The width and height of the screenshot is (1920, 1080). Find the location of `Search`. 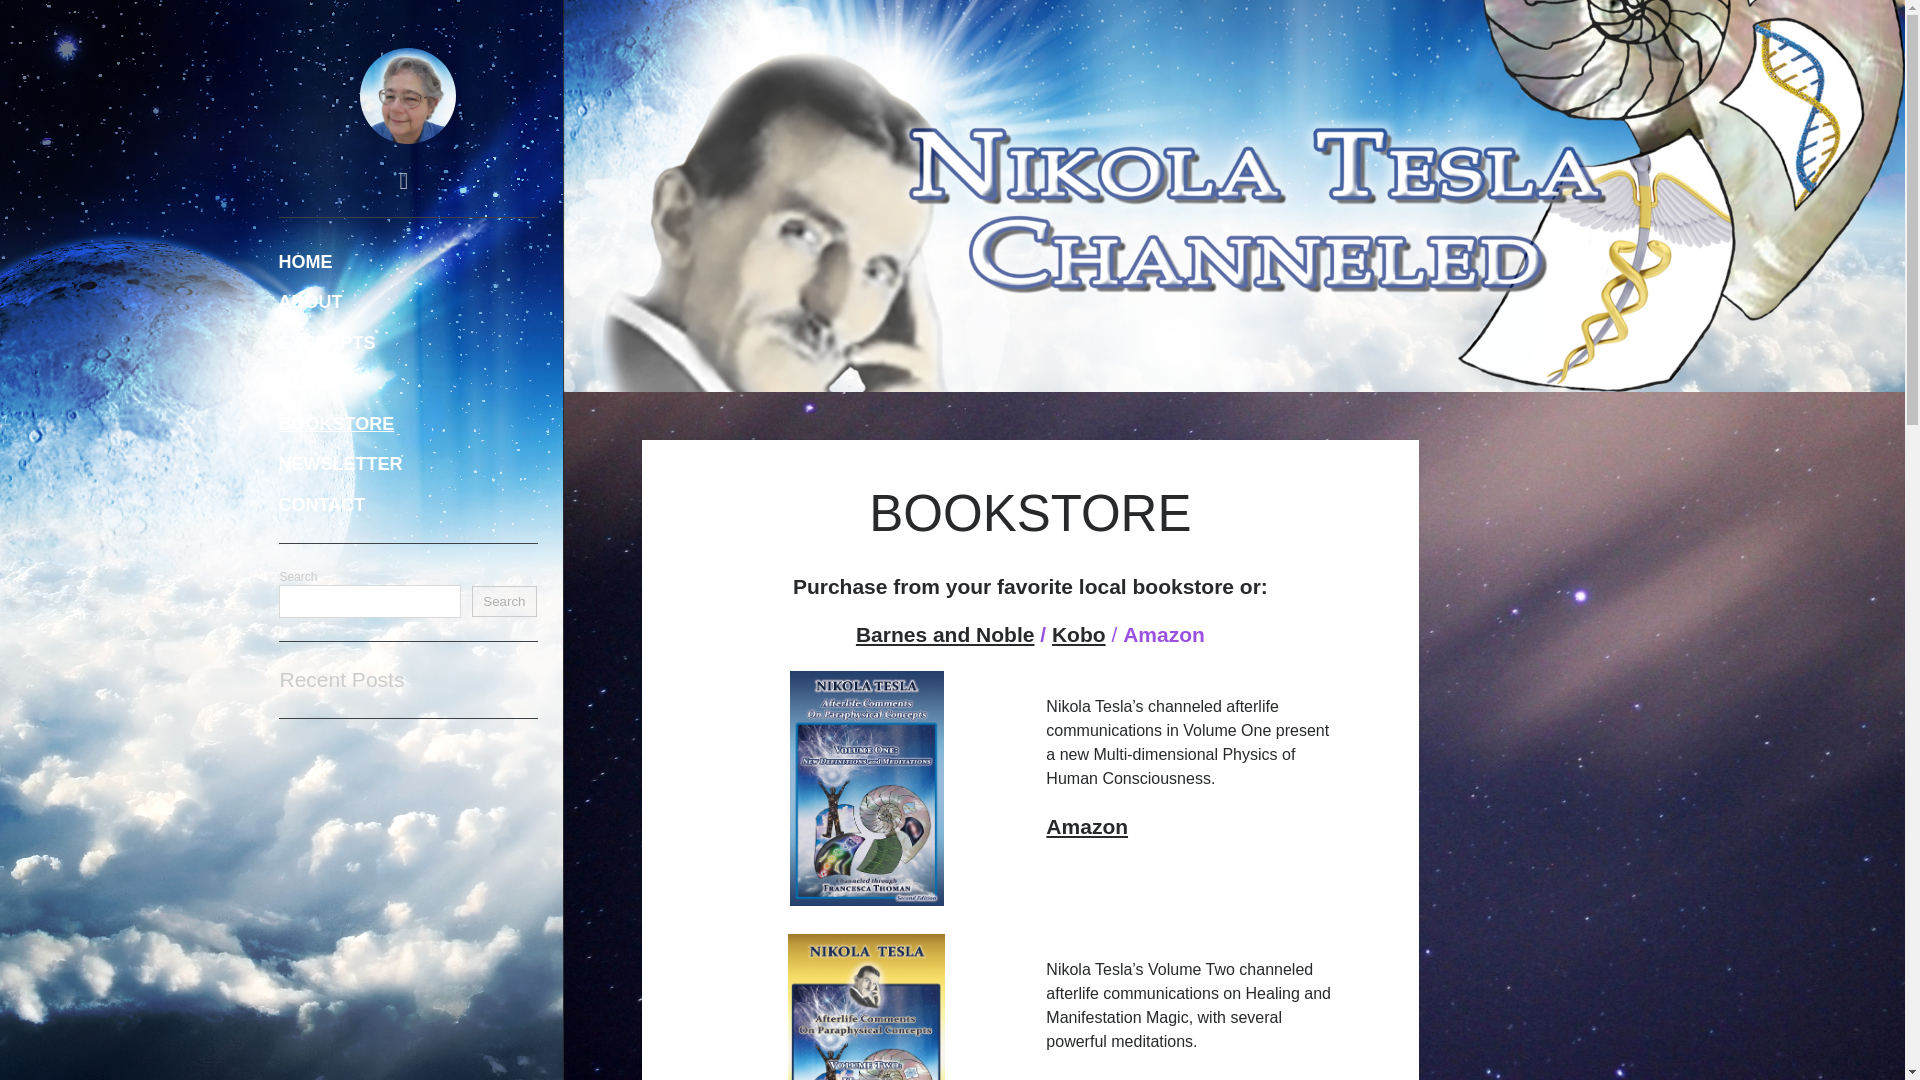

Search is located at coordinates (504, 602).